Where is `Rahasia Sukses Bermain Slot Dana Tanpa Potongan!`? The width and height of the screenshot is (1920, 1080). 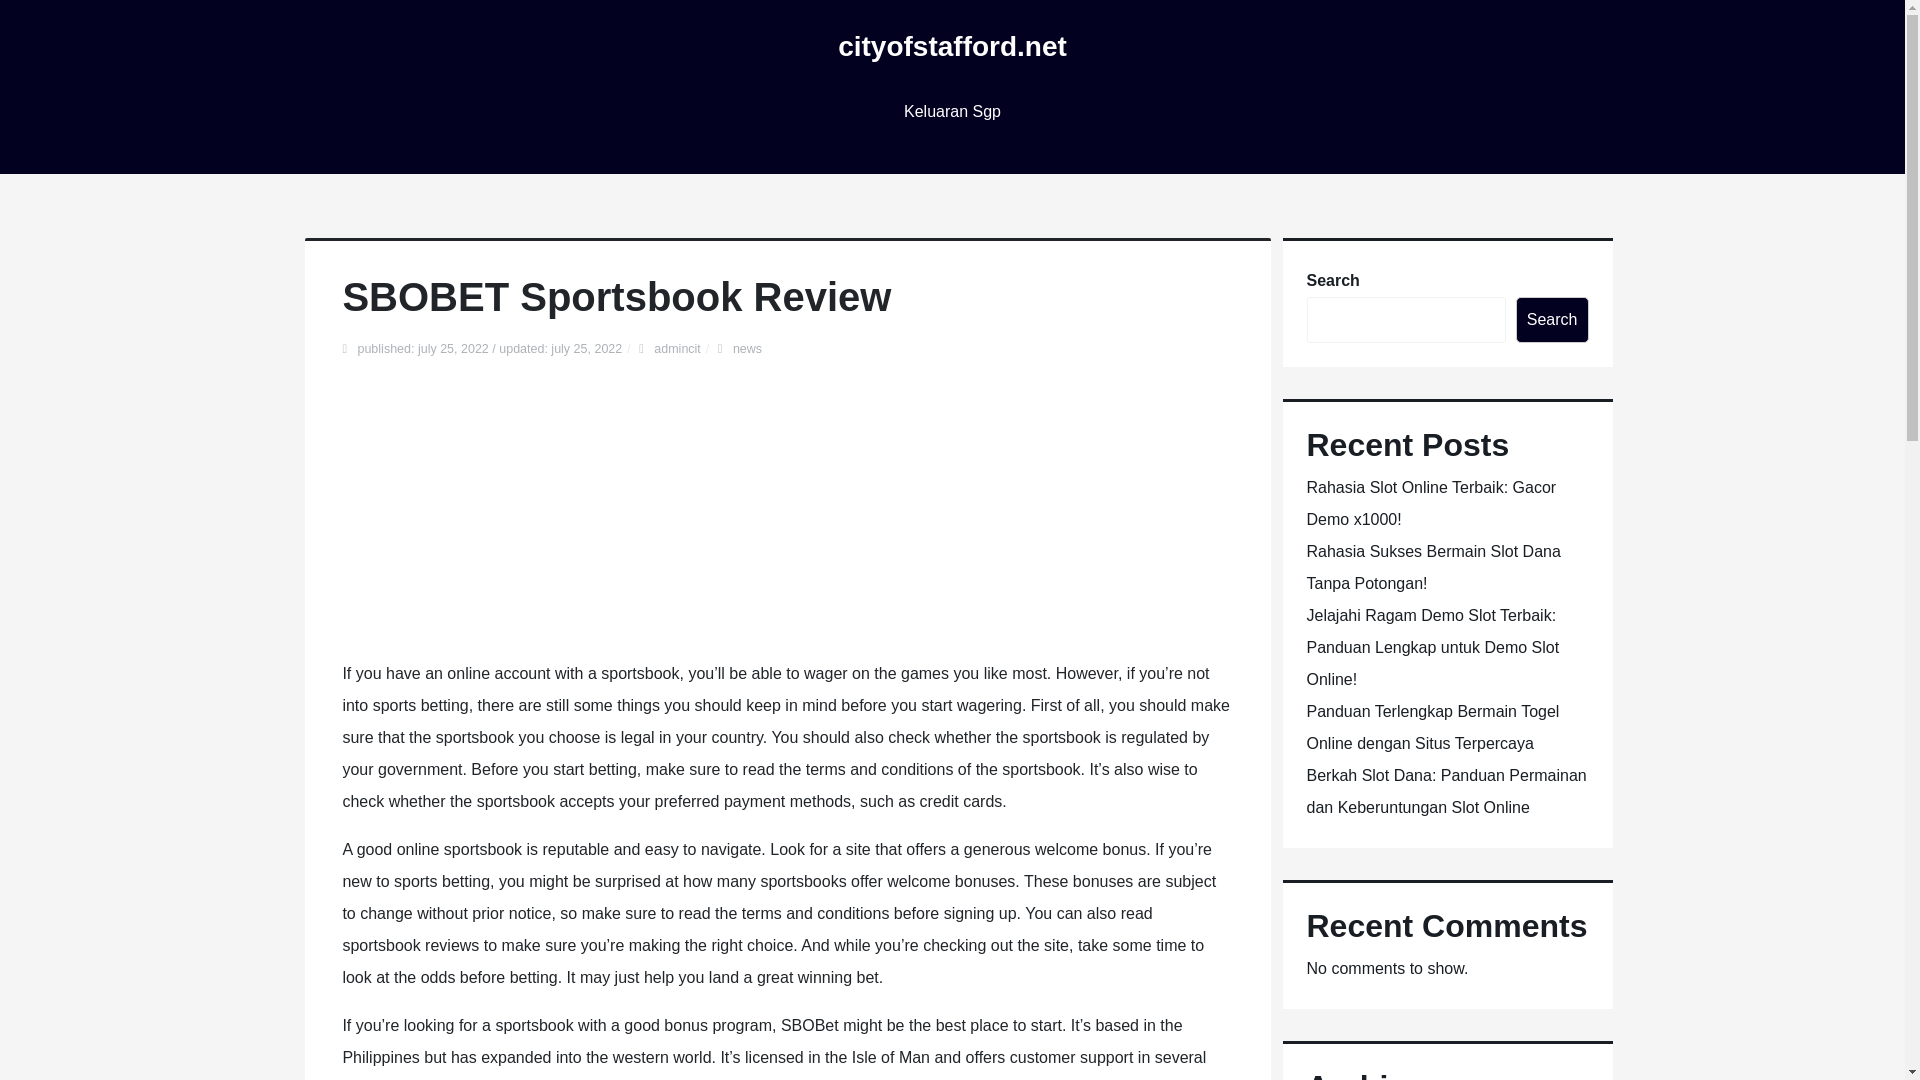
Rahasia Sukses Bermain Slot Dana Tanpa Potongan! is located at coordinates (1432, 567).